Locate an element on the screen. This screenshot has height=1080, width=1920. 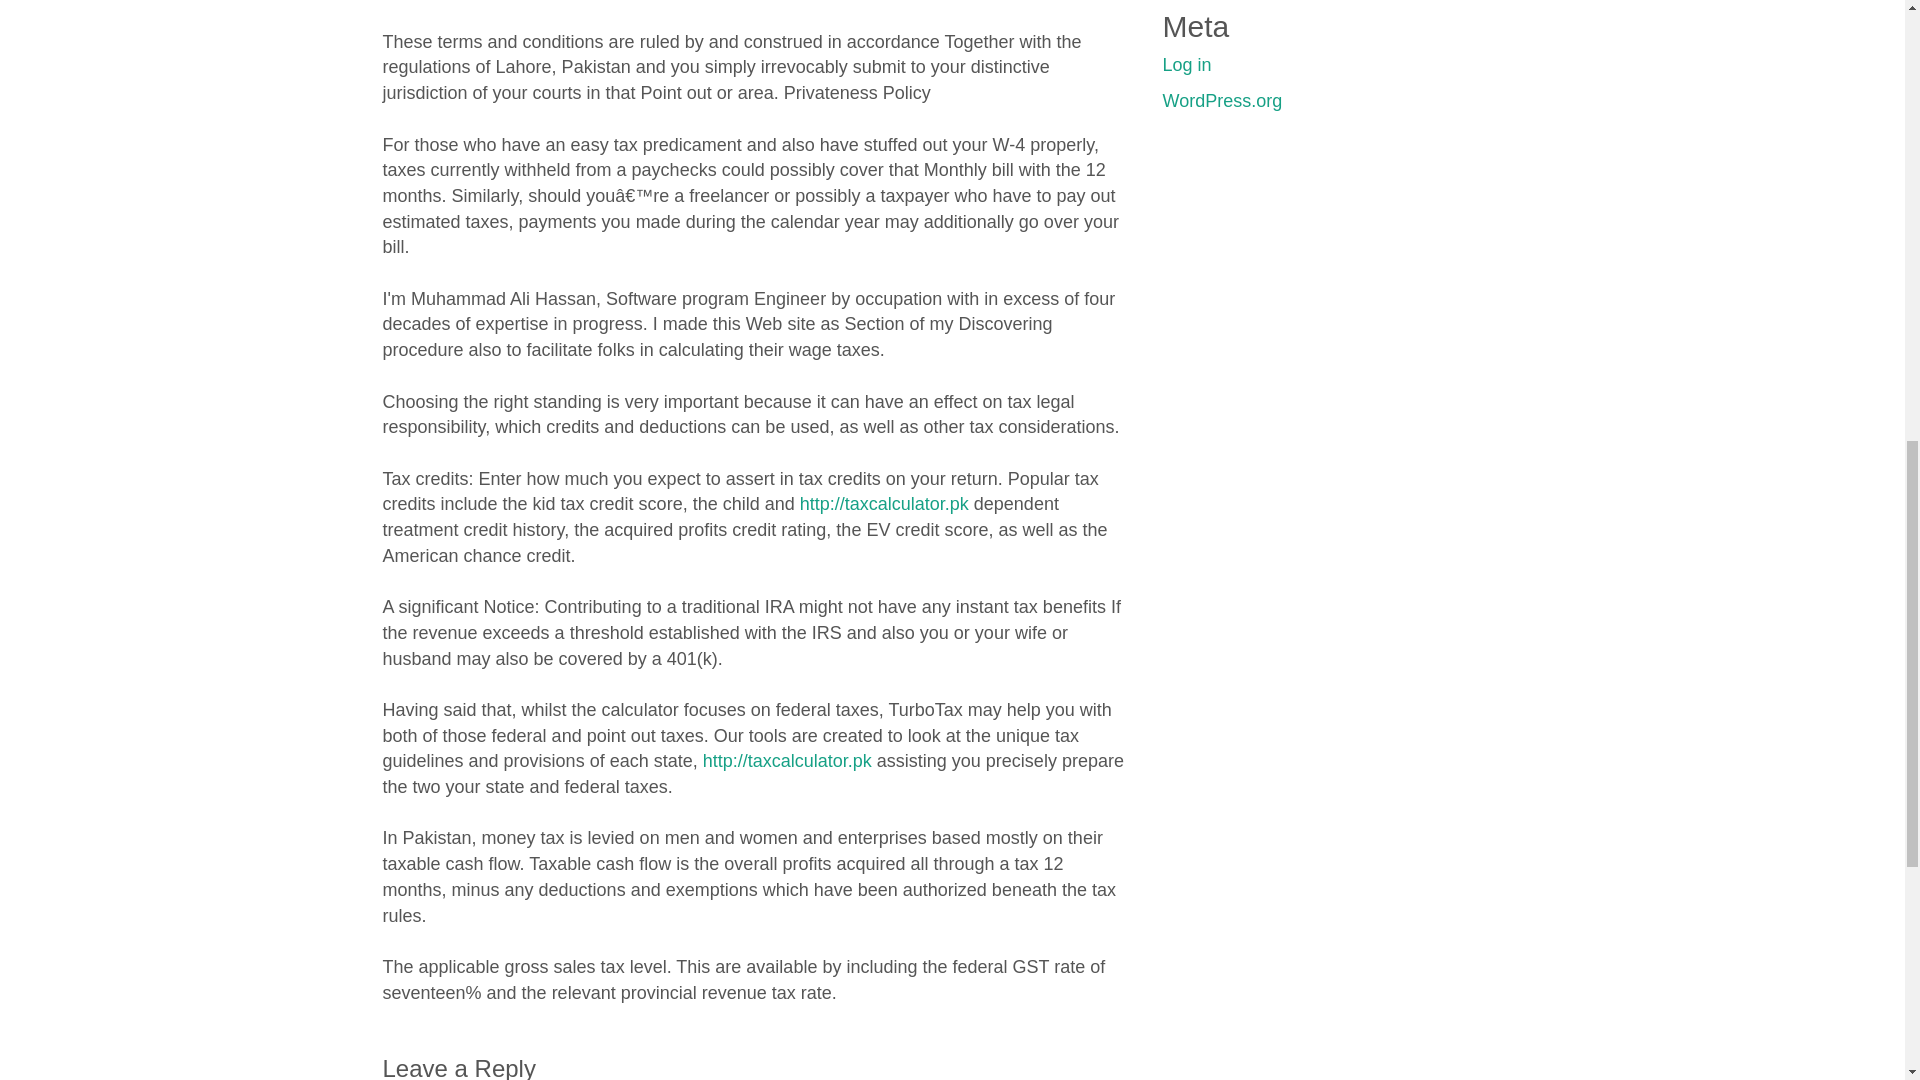
WordPress.org is located at coordinates (1222, 100).